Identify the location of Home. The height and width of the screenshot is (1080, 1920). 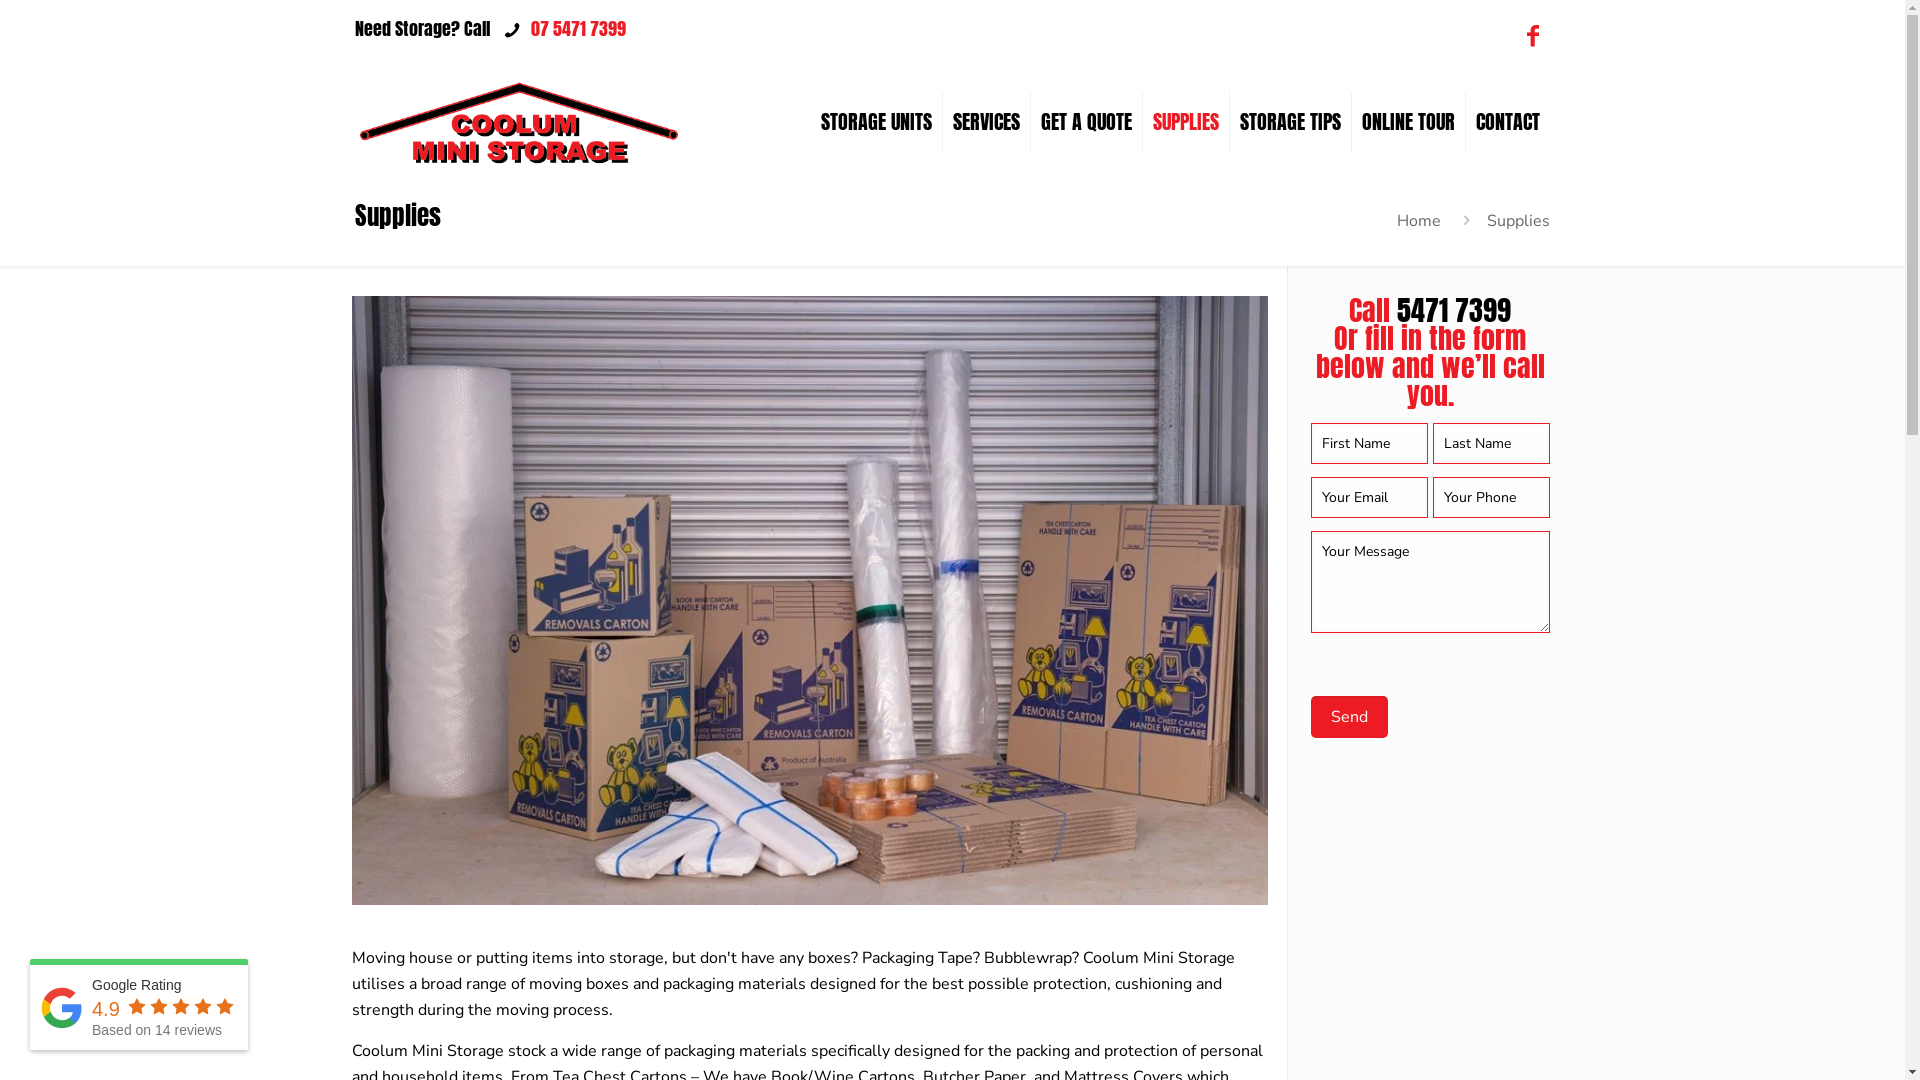
(1419, 221).